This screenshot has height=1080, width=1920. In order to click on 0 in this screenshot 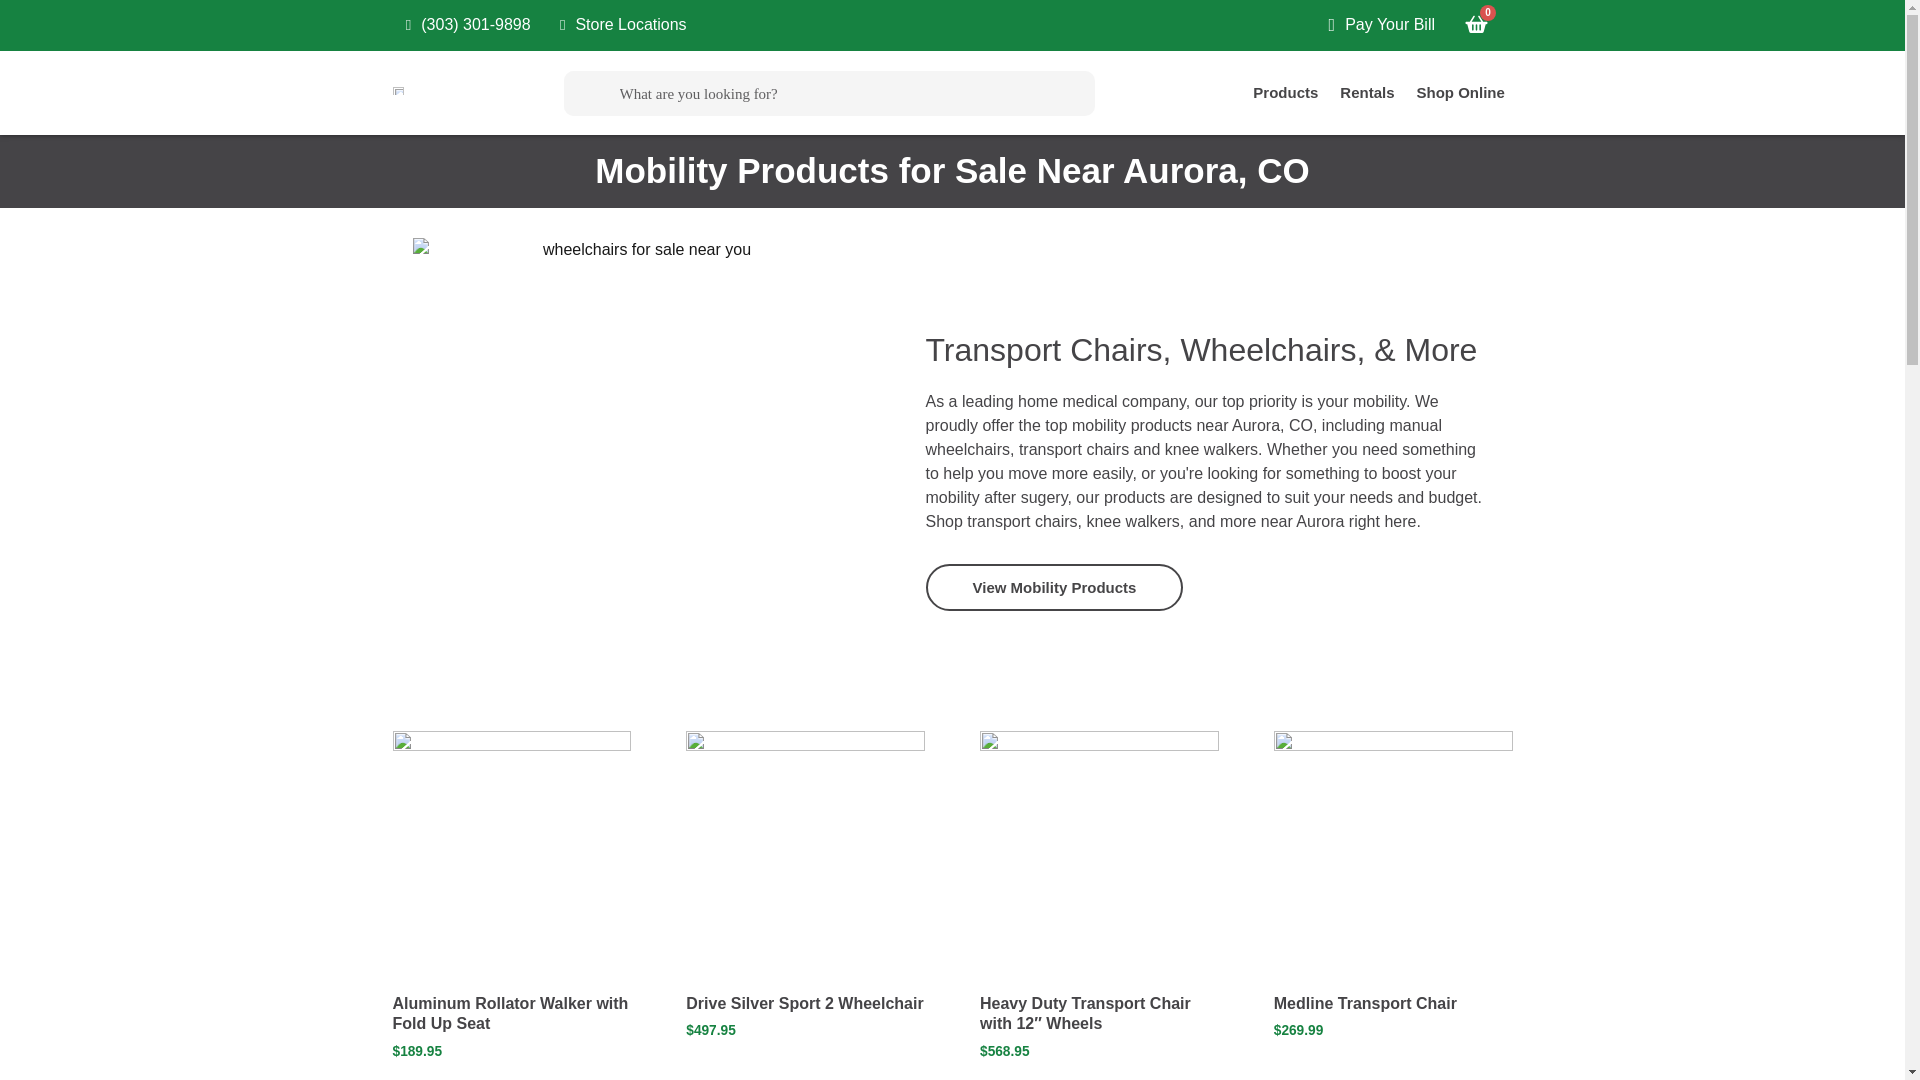, I will do `click(1476, 25)`.